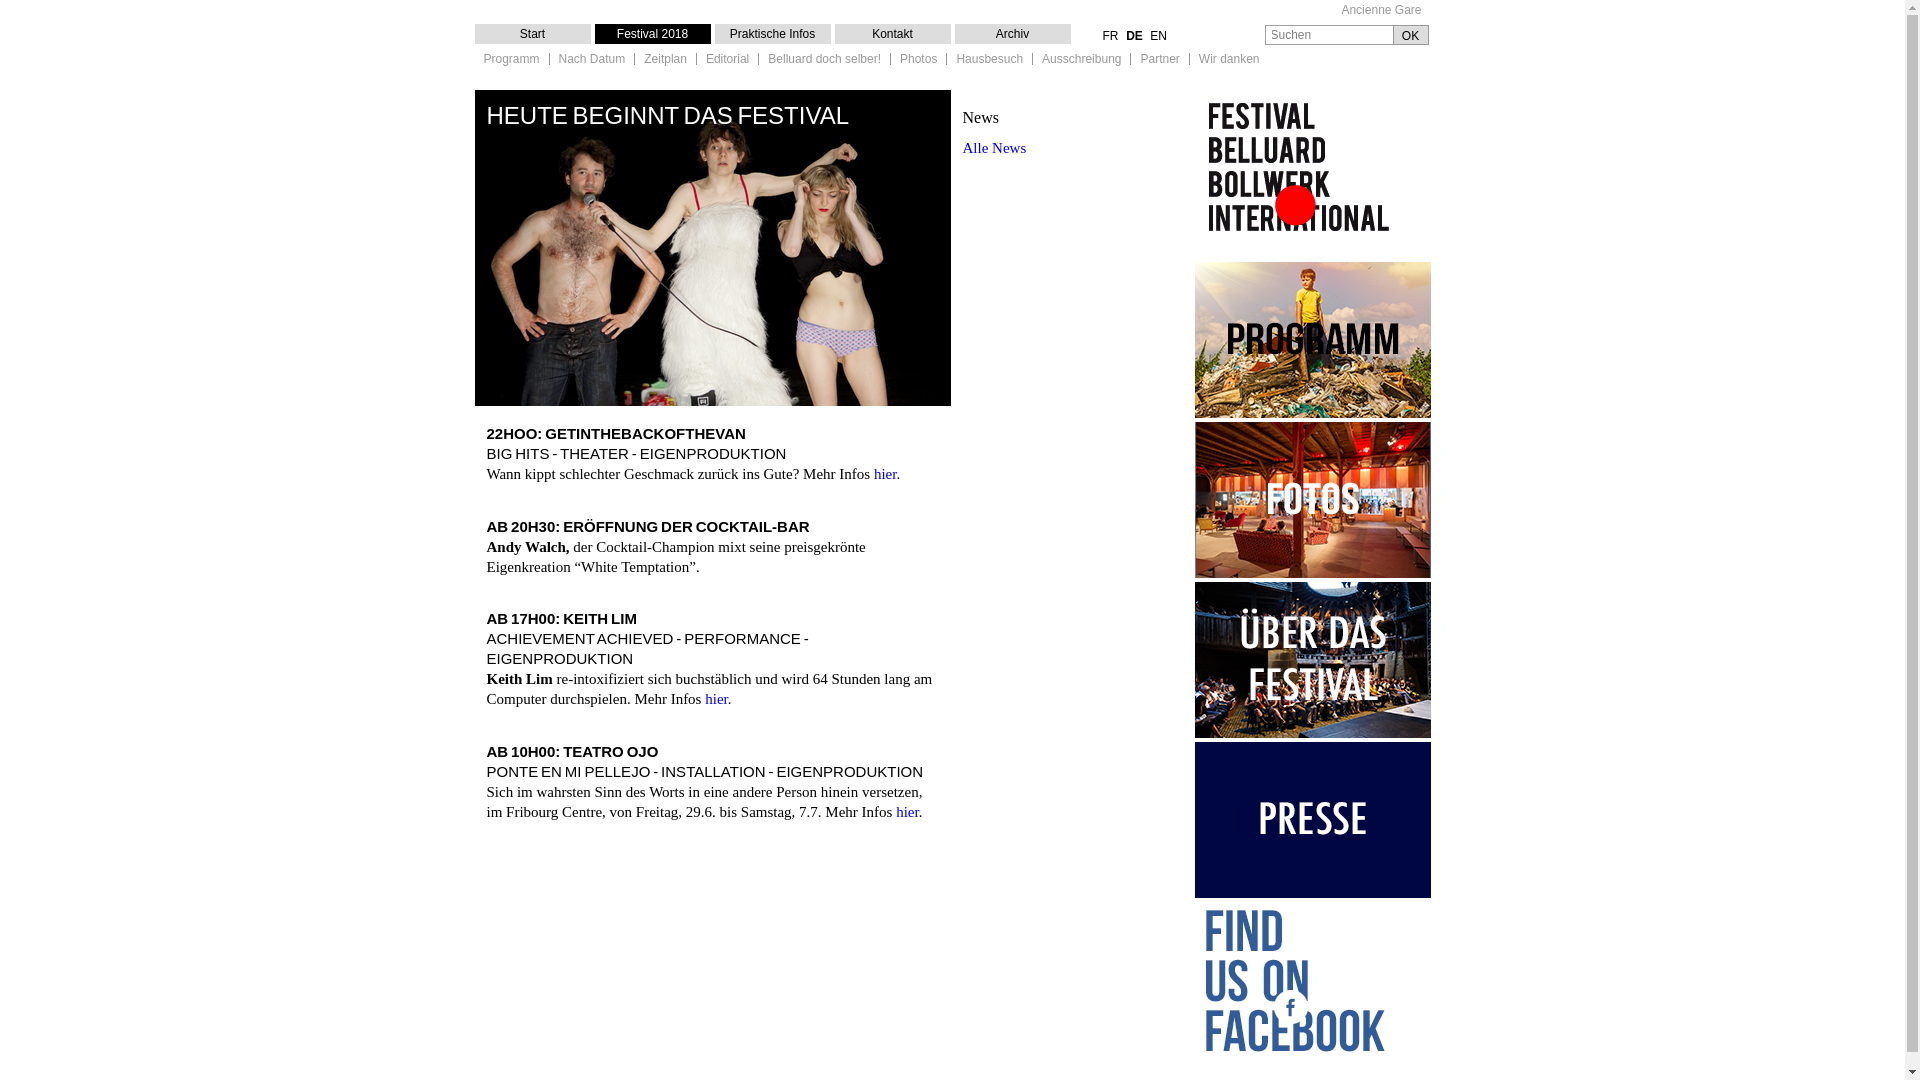 This screenshot has height=1080, width=1920. Describe the element at coordinates (592, 60) in the screenshot. I see `Nach Datum` at that location.